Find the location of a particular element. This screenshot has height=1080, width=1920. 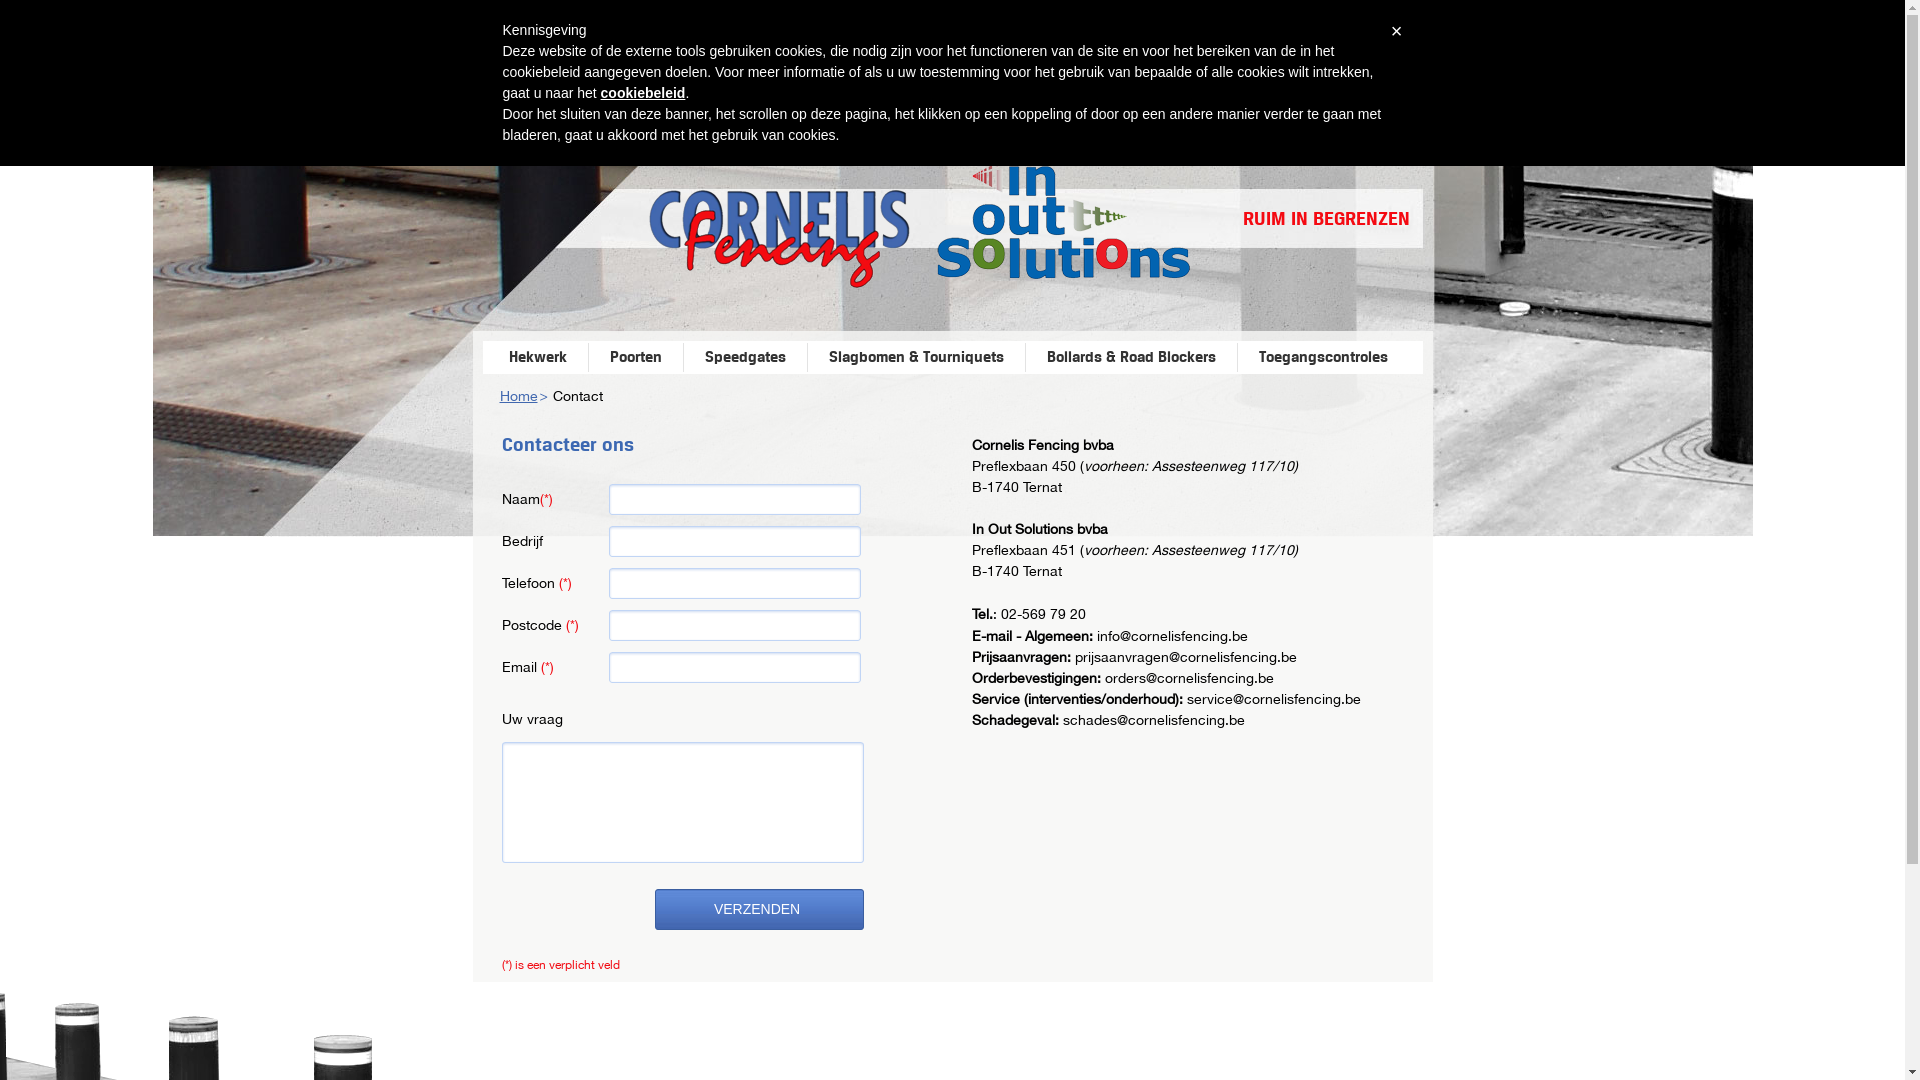

service@cornelisfencing.be is located at coordinates (1273, 699).